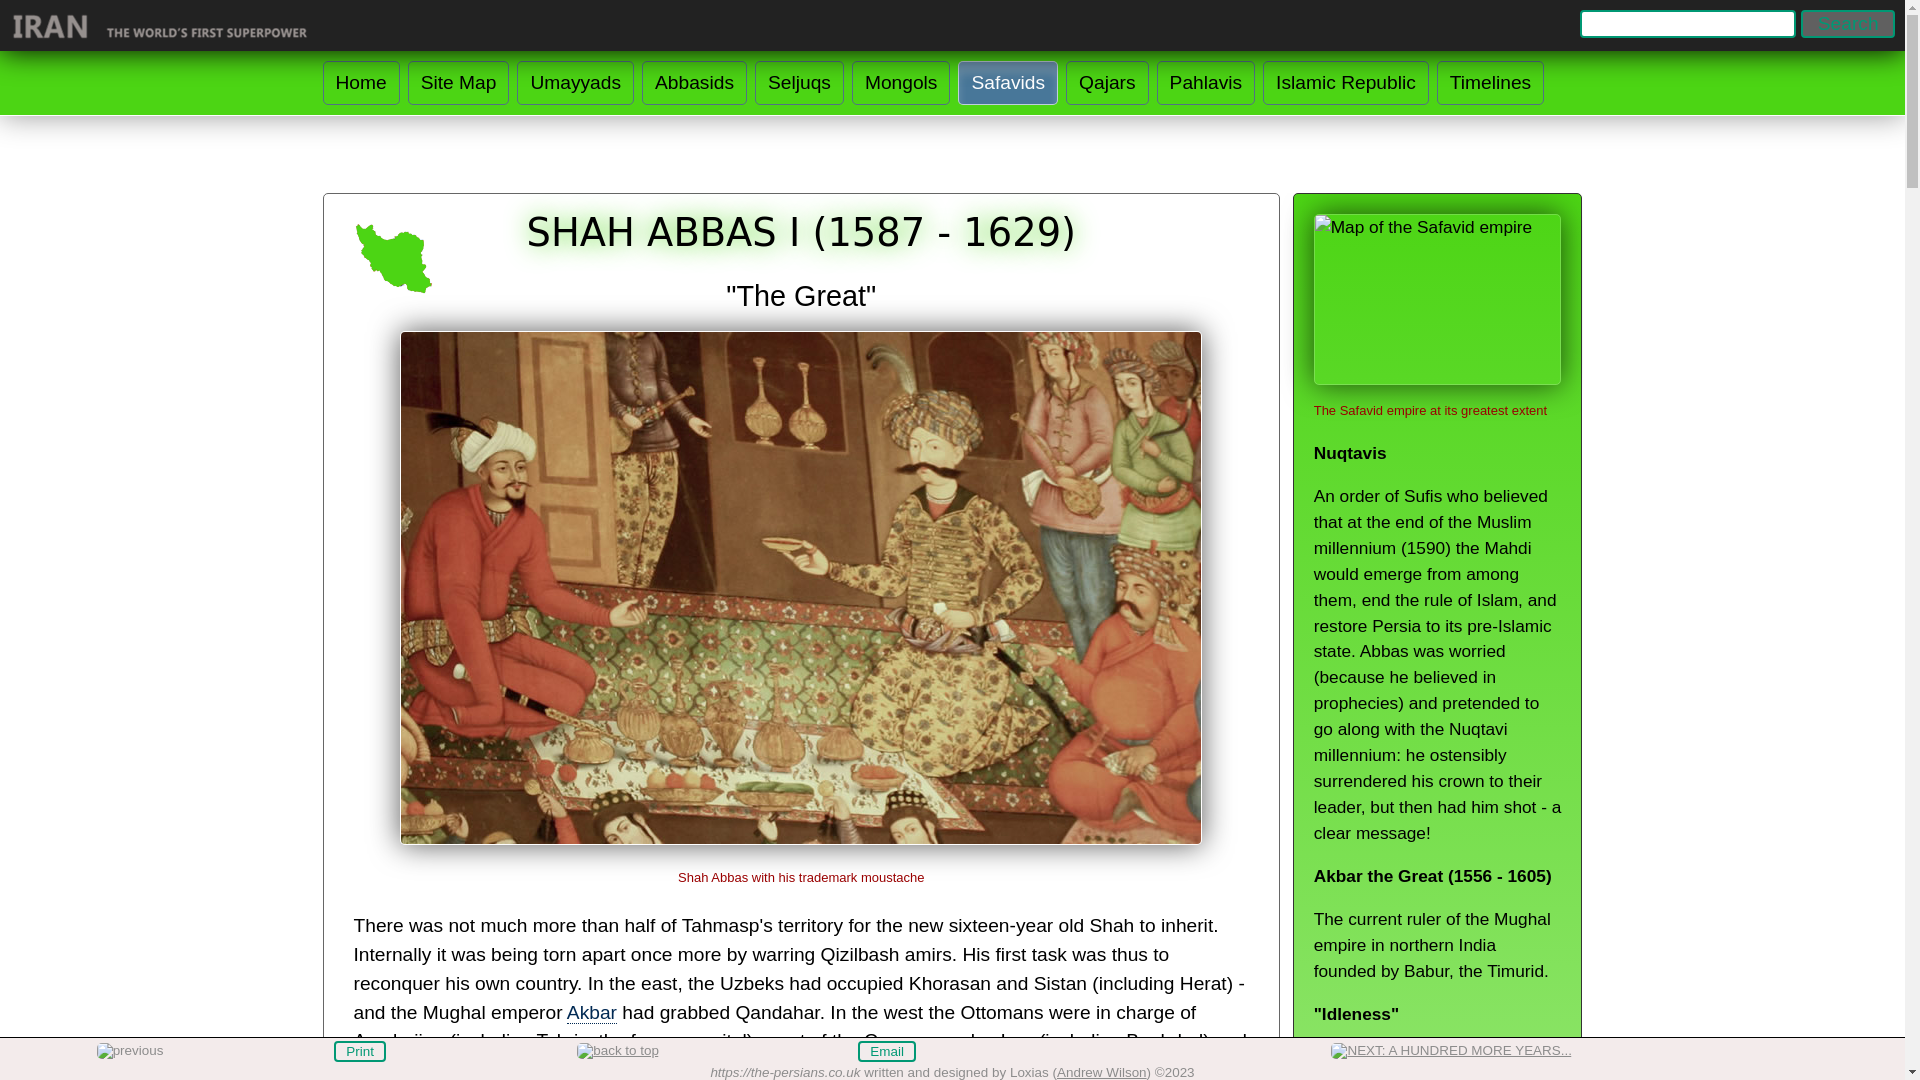 Image resolution: width=1920 pixels, height=1080 pixels. I want to click on Print, so click(360, 1051).